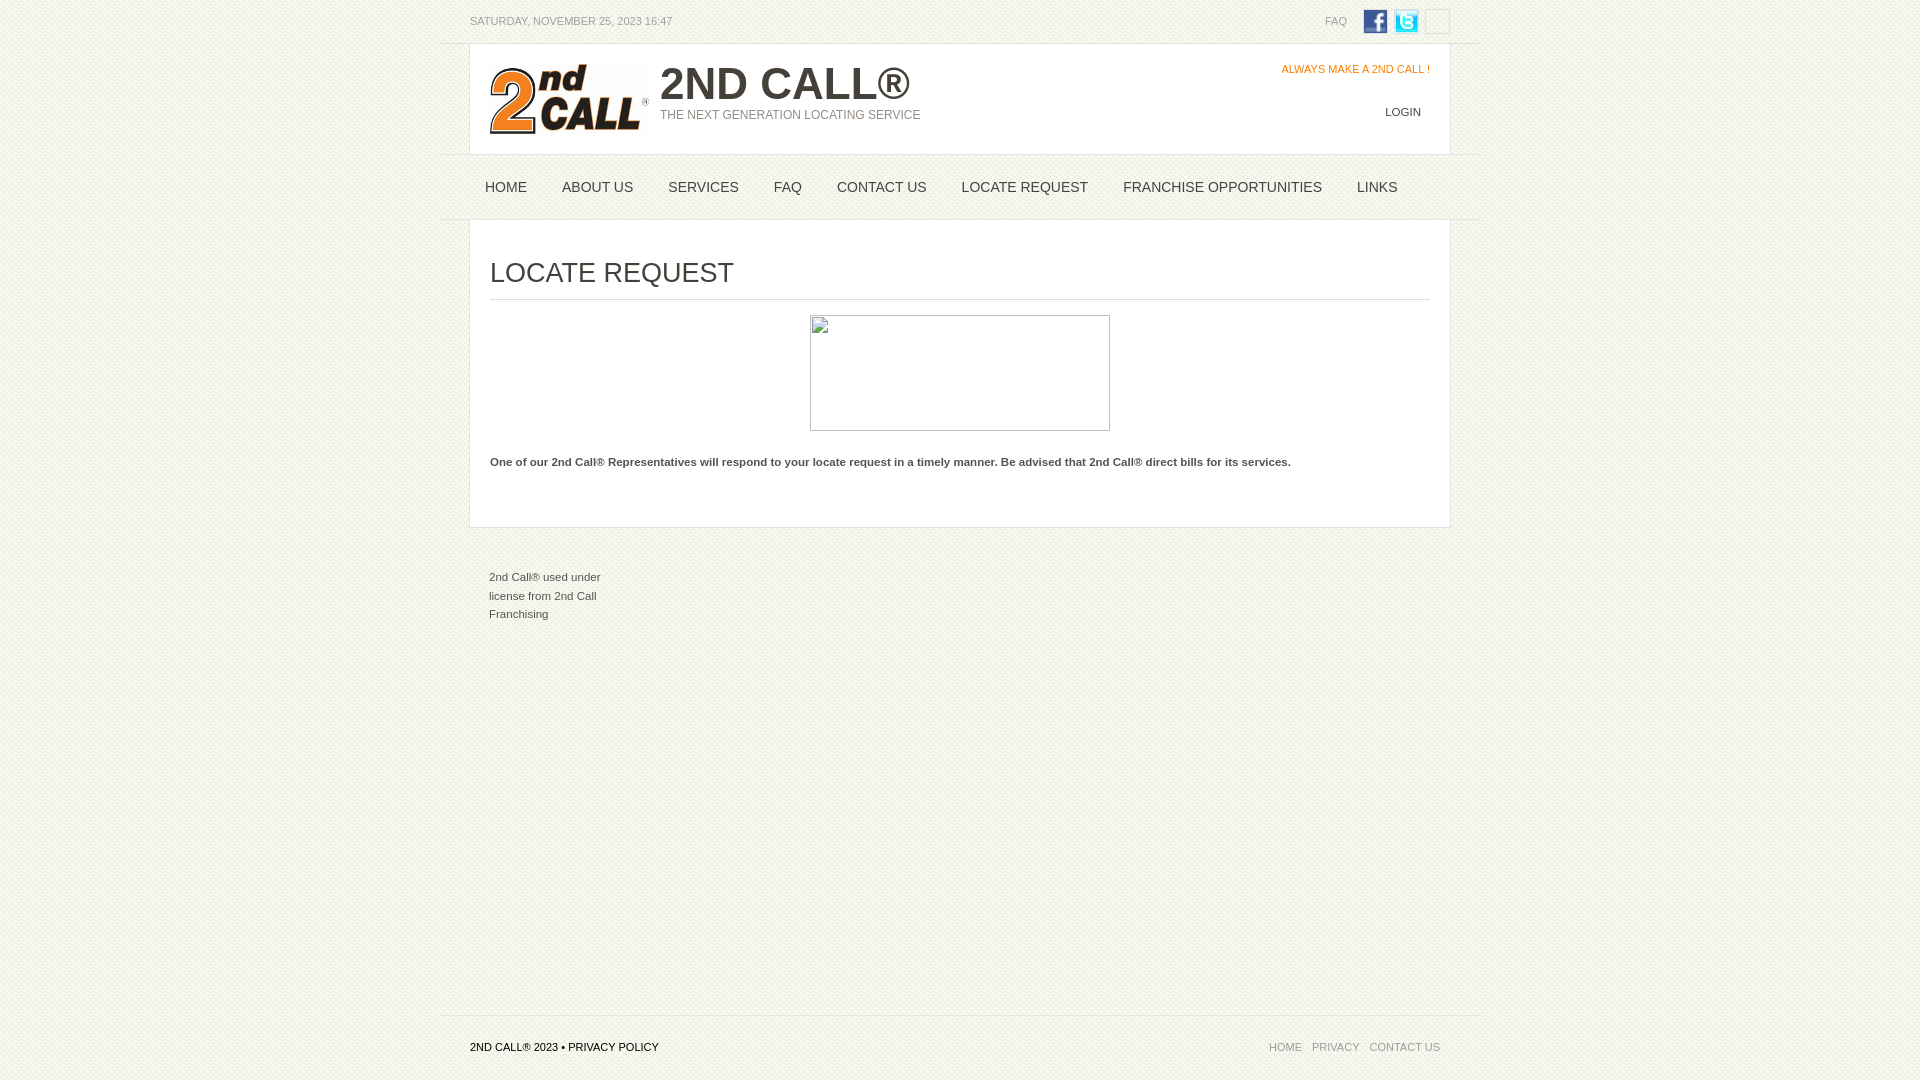 The height and width of the screenshot is (1080, 1920). What do you see at coordinates (1222, 187) in the screenshot?
I see `FRANCHISE OPPORTUNITIES` at bounding box center [1222, 187].